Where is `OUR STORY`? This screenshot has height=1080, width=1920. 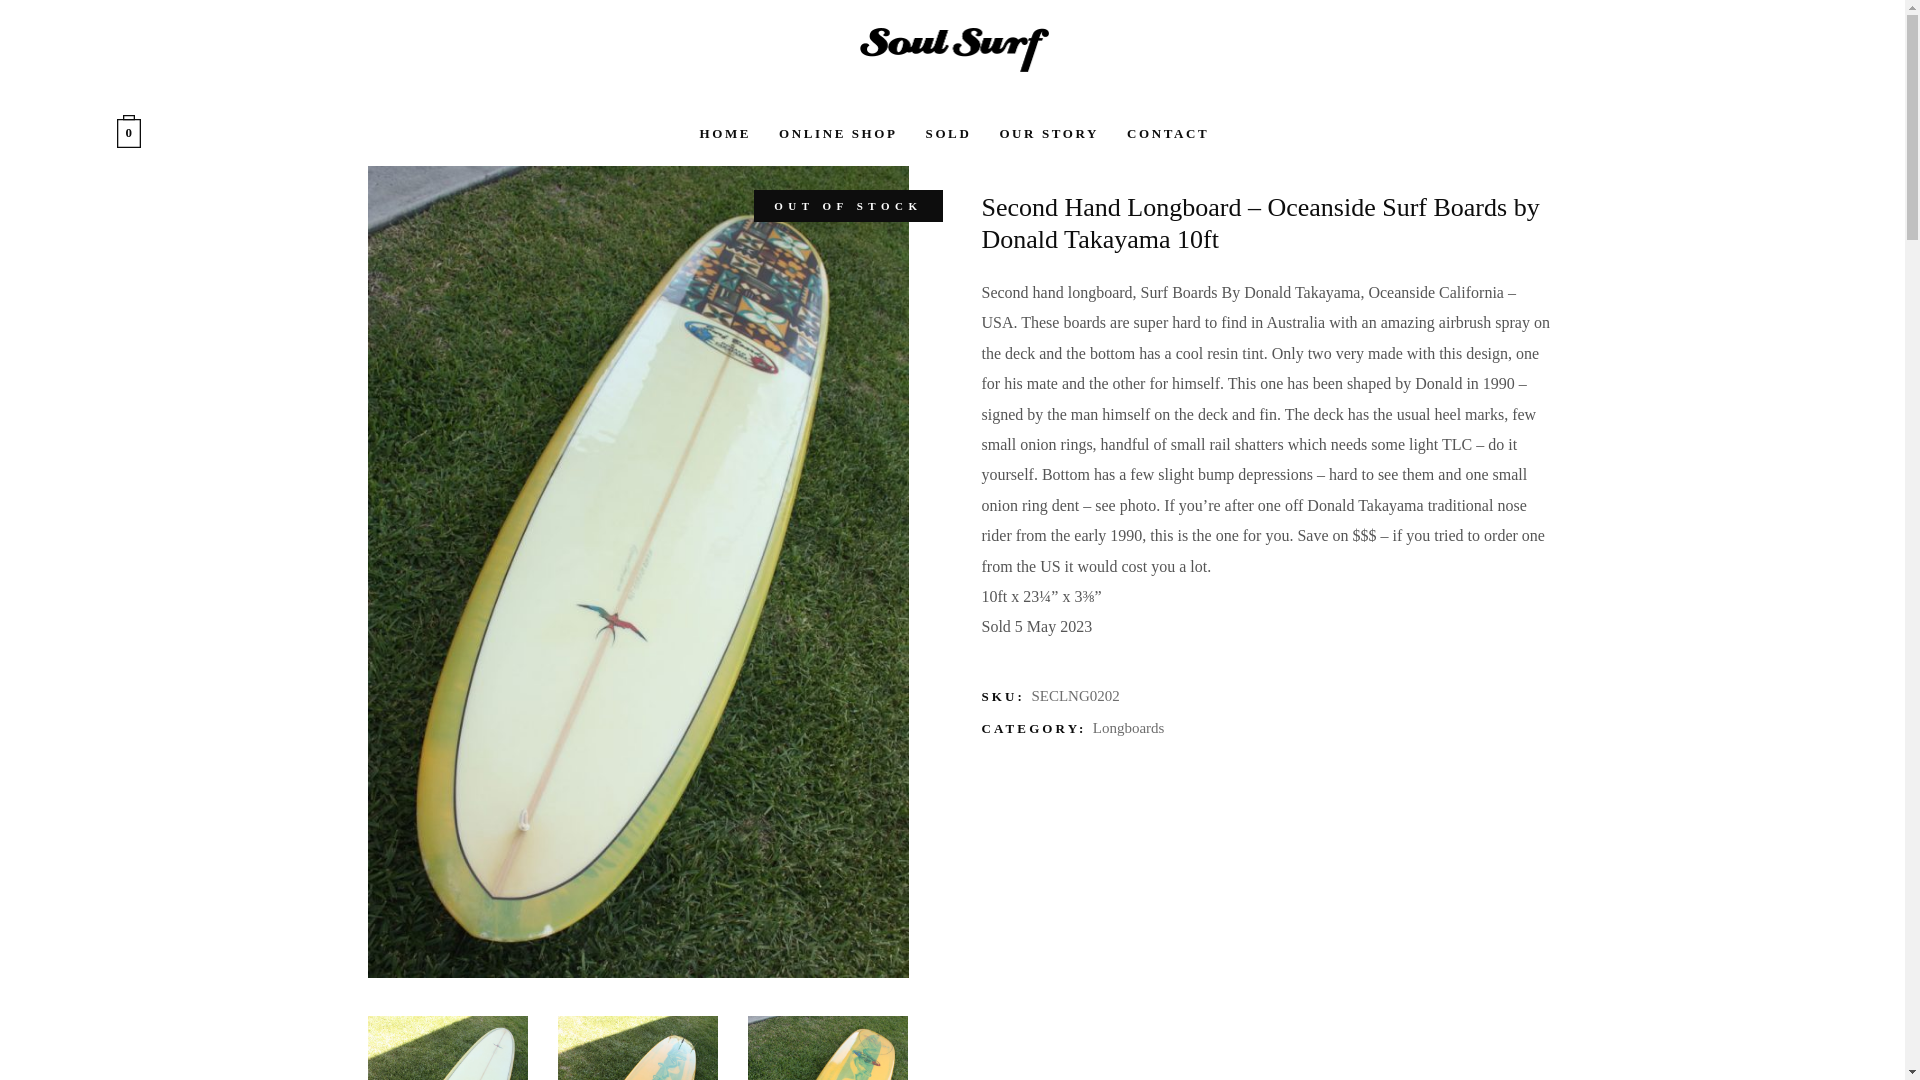
OUR STORY is located at coordinates (1048, 133).